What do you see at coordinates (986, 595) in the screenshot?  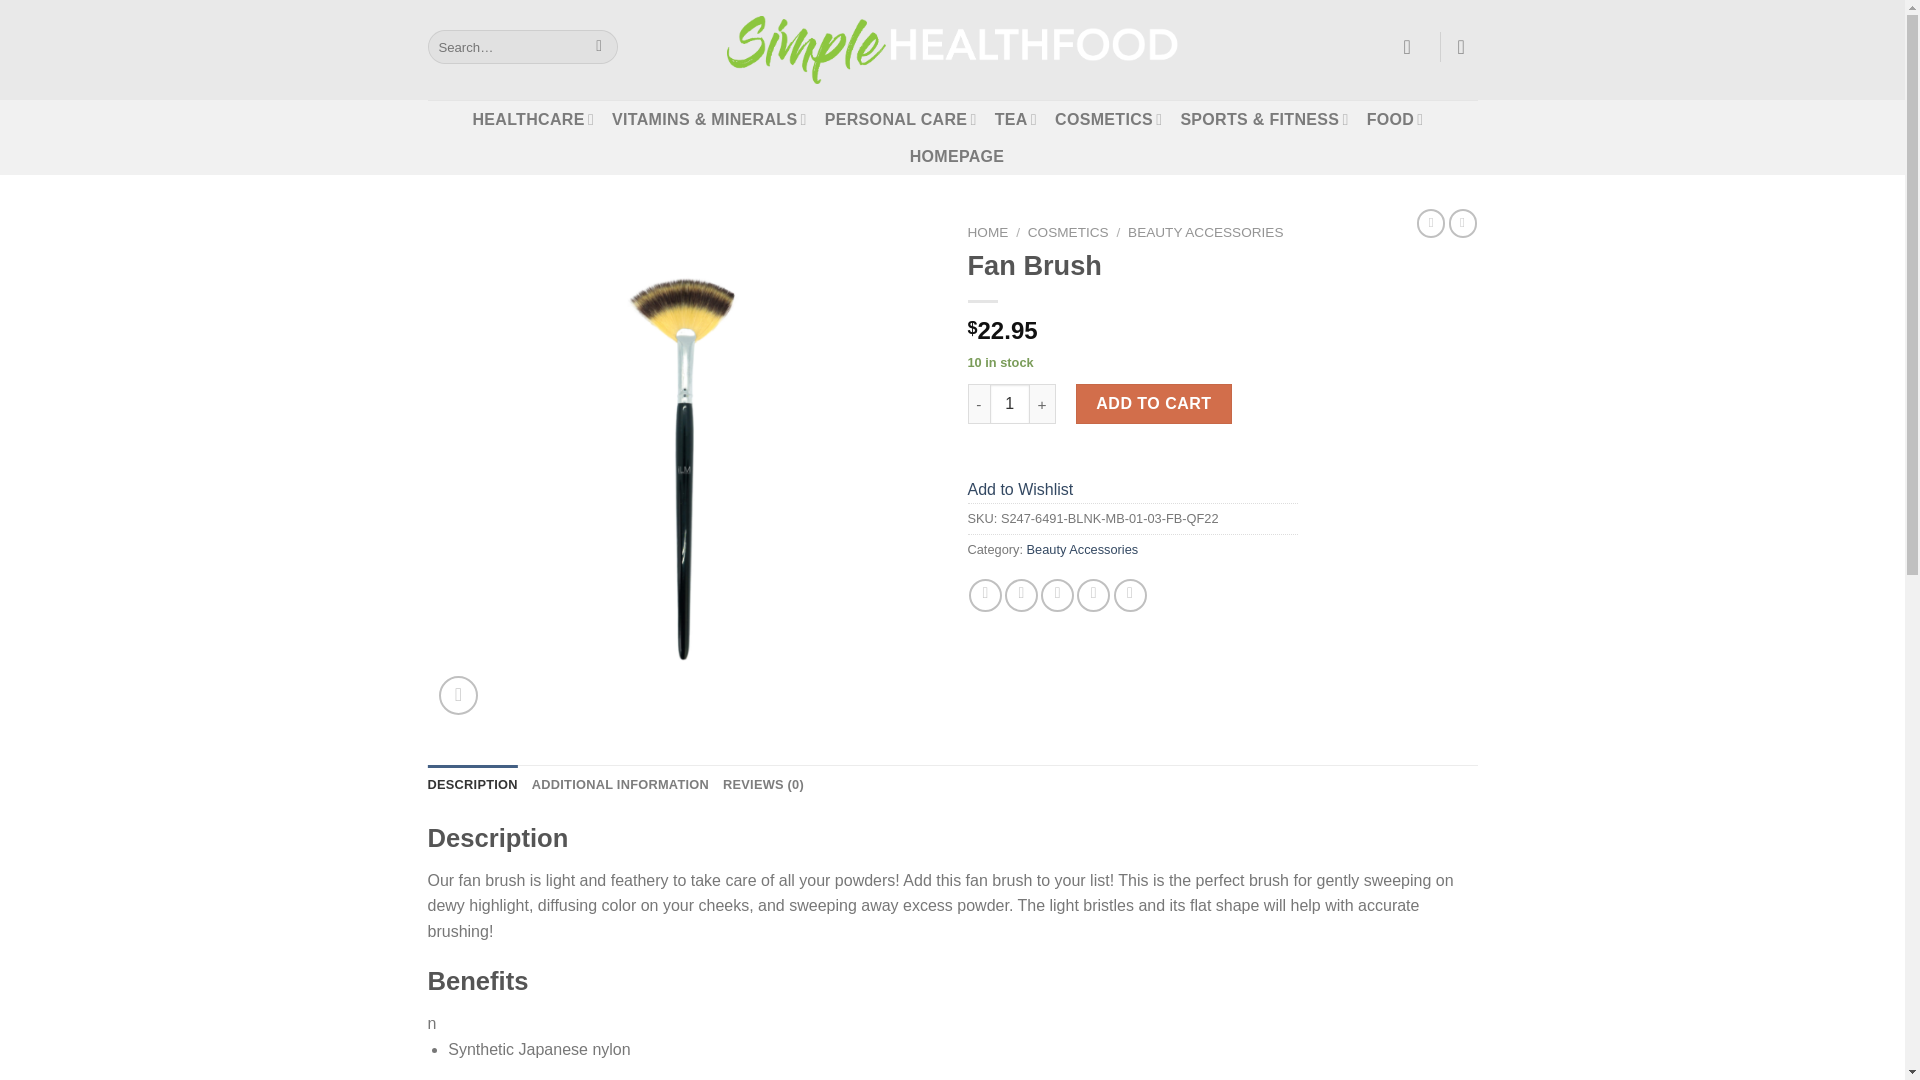 I see `Share on Facebook` at bounding box center [986, 595].